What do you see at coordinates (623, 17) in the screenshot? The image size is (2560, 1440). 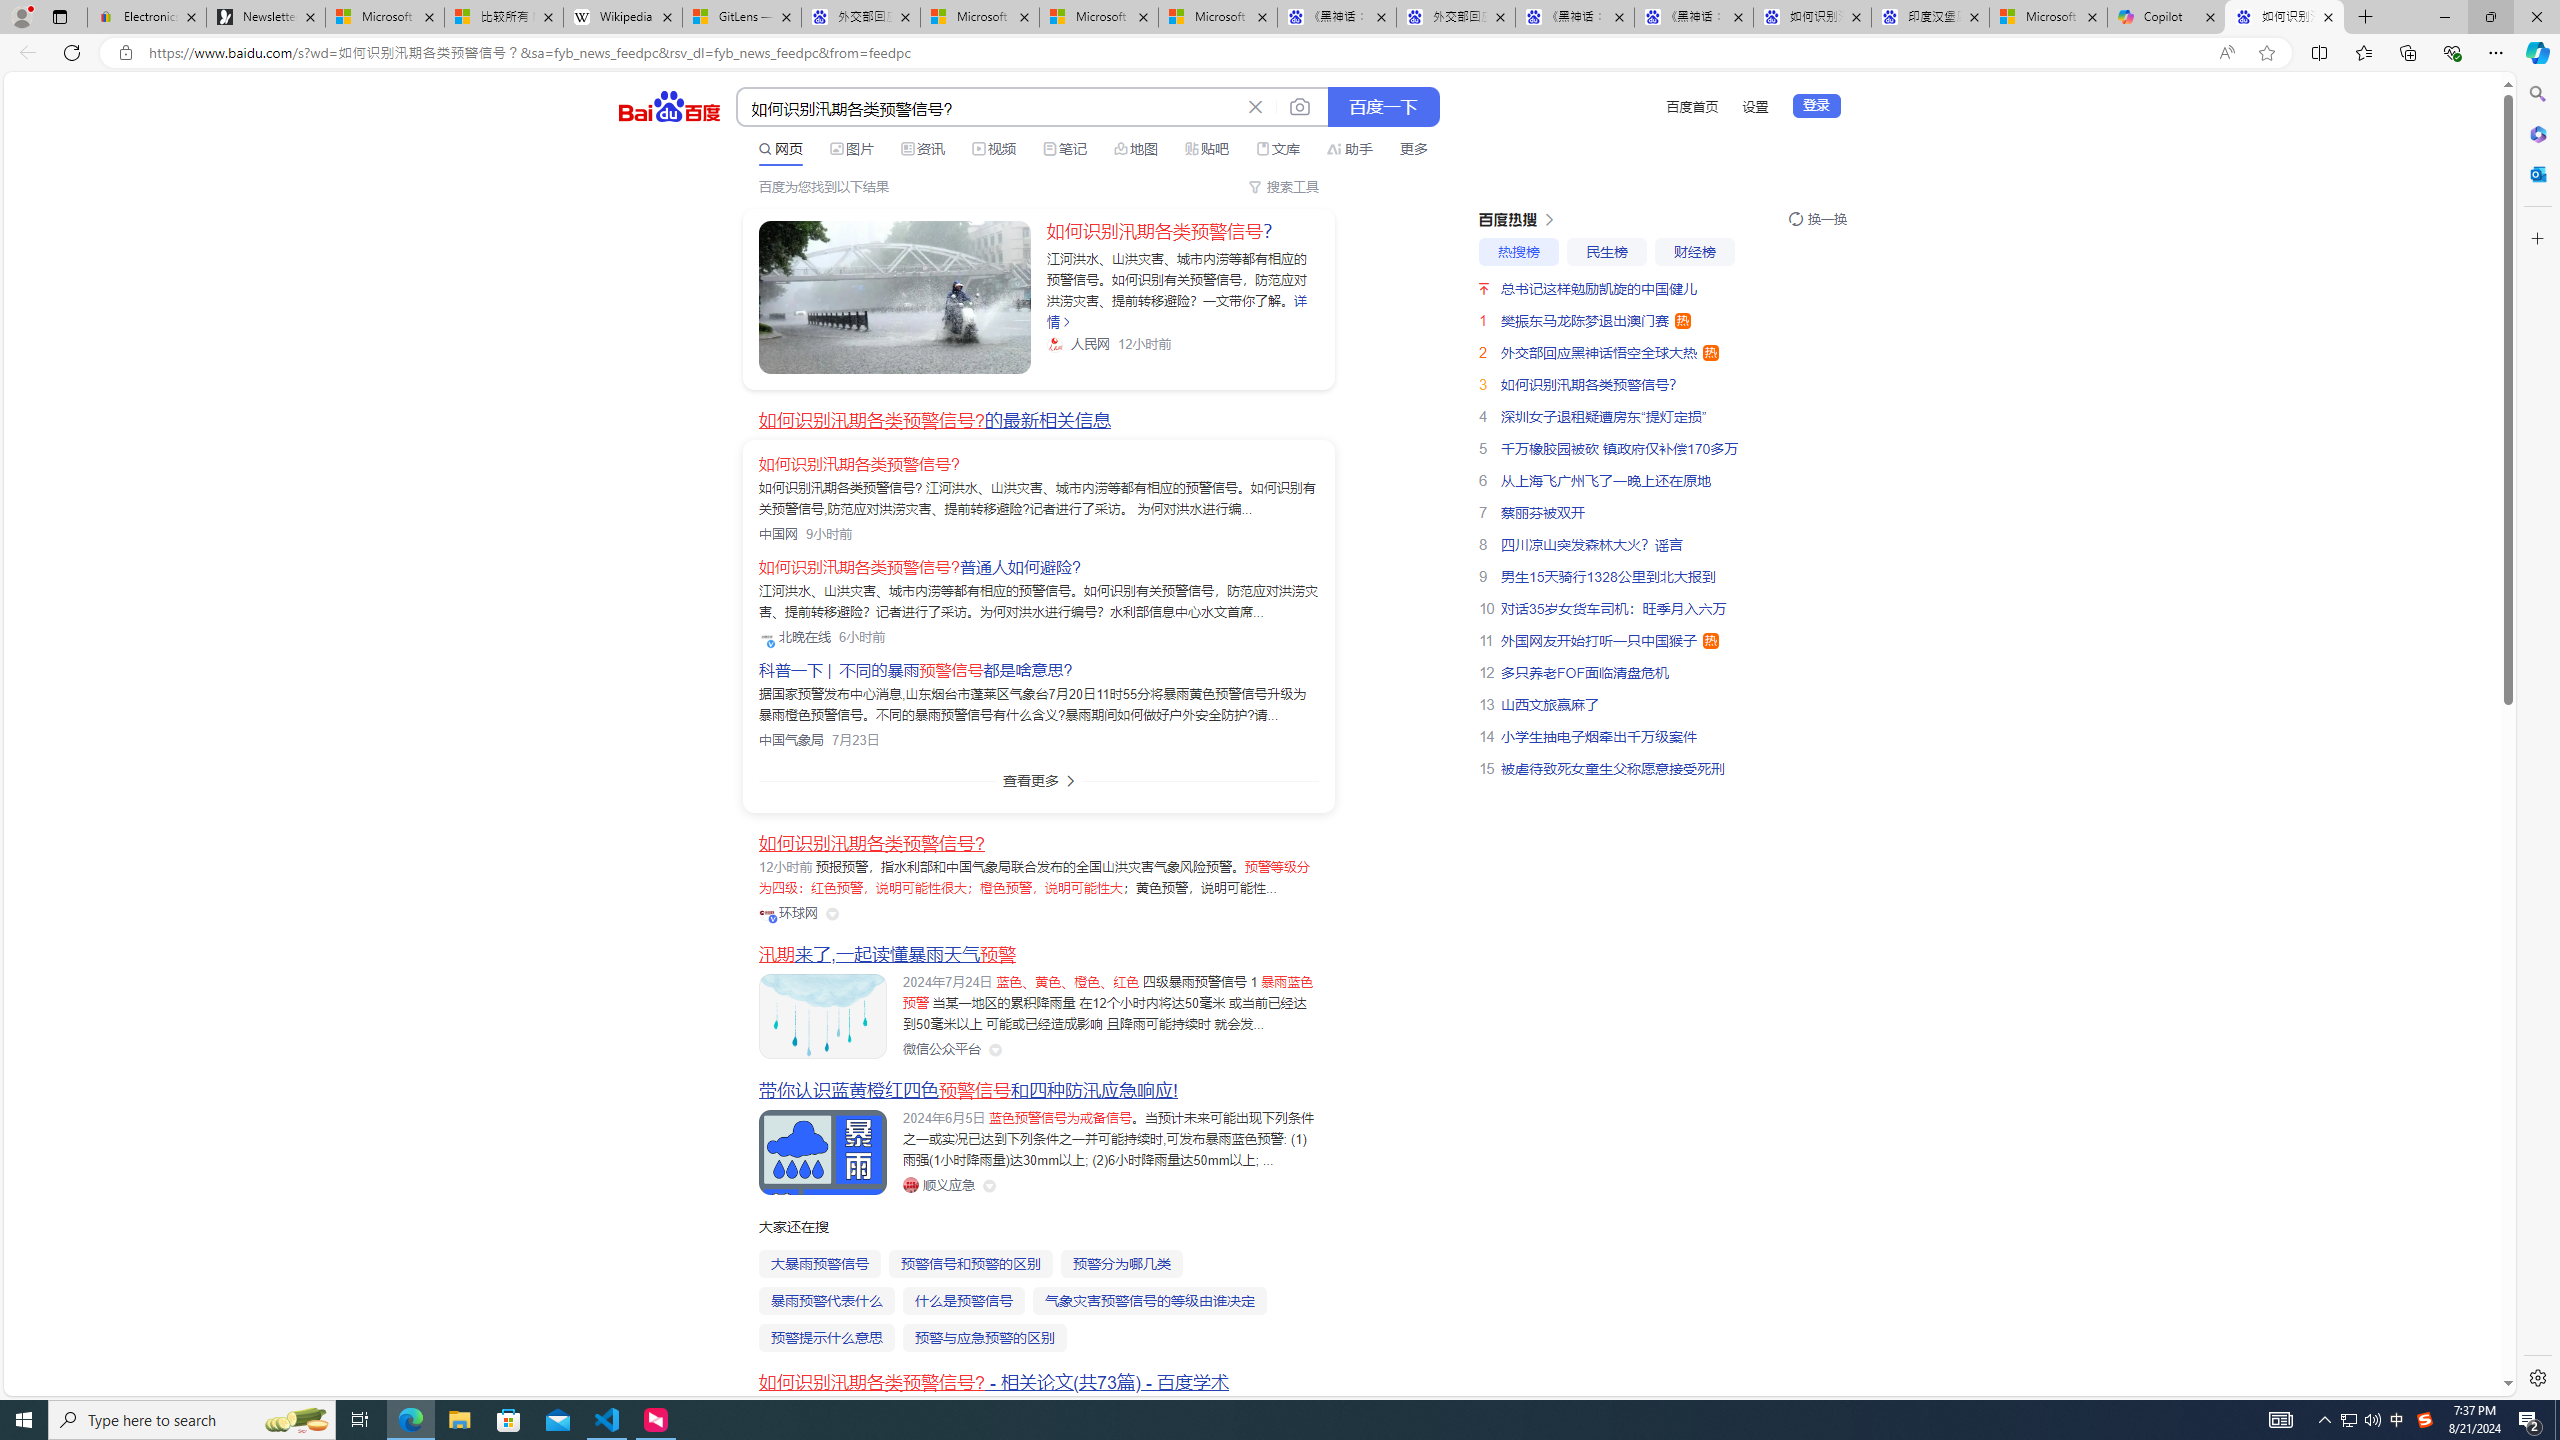 I see `Wikipedia` at bounding box center [623, 17].